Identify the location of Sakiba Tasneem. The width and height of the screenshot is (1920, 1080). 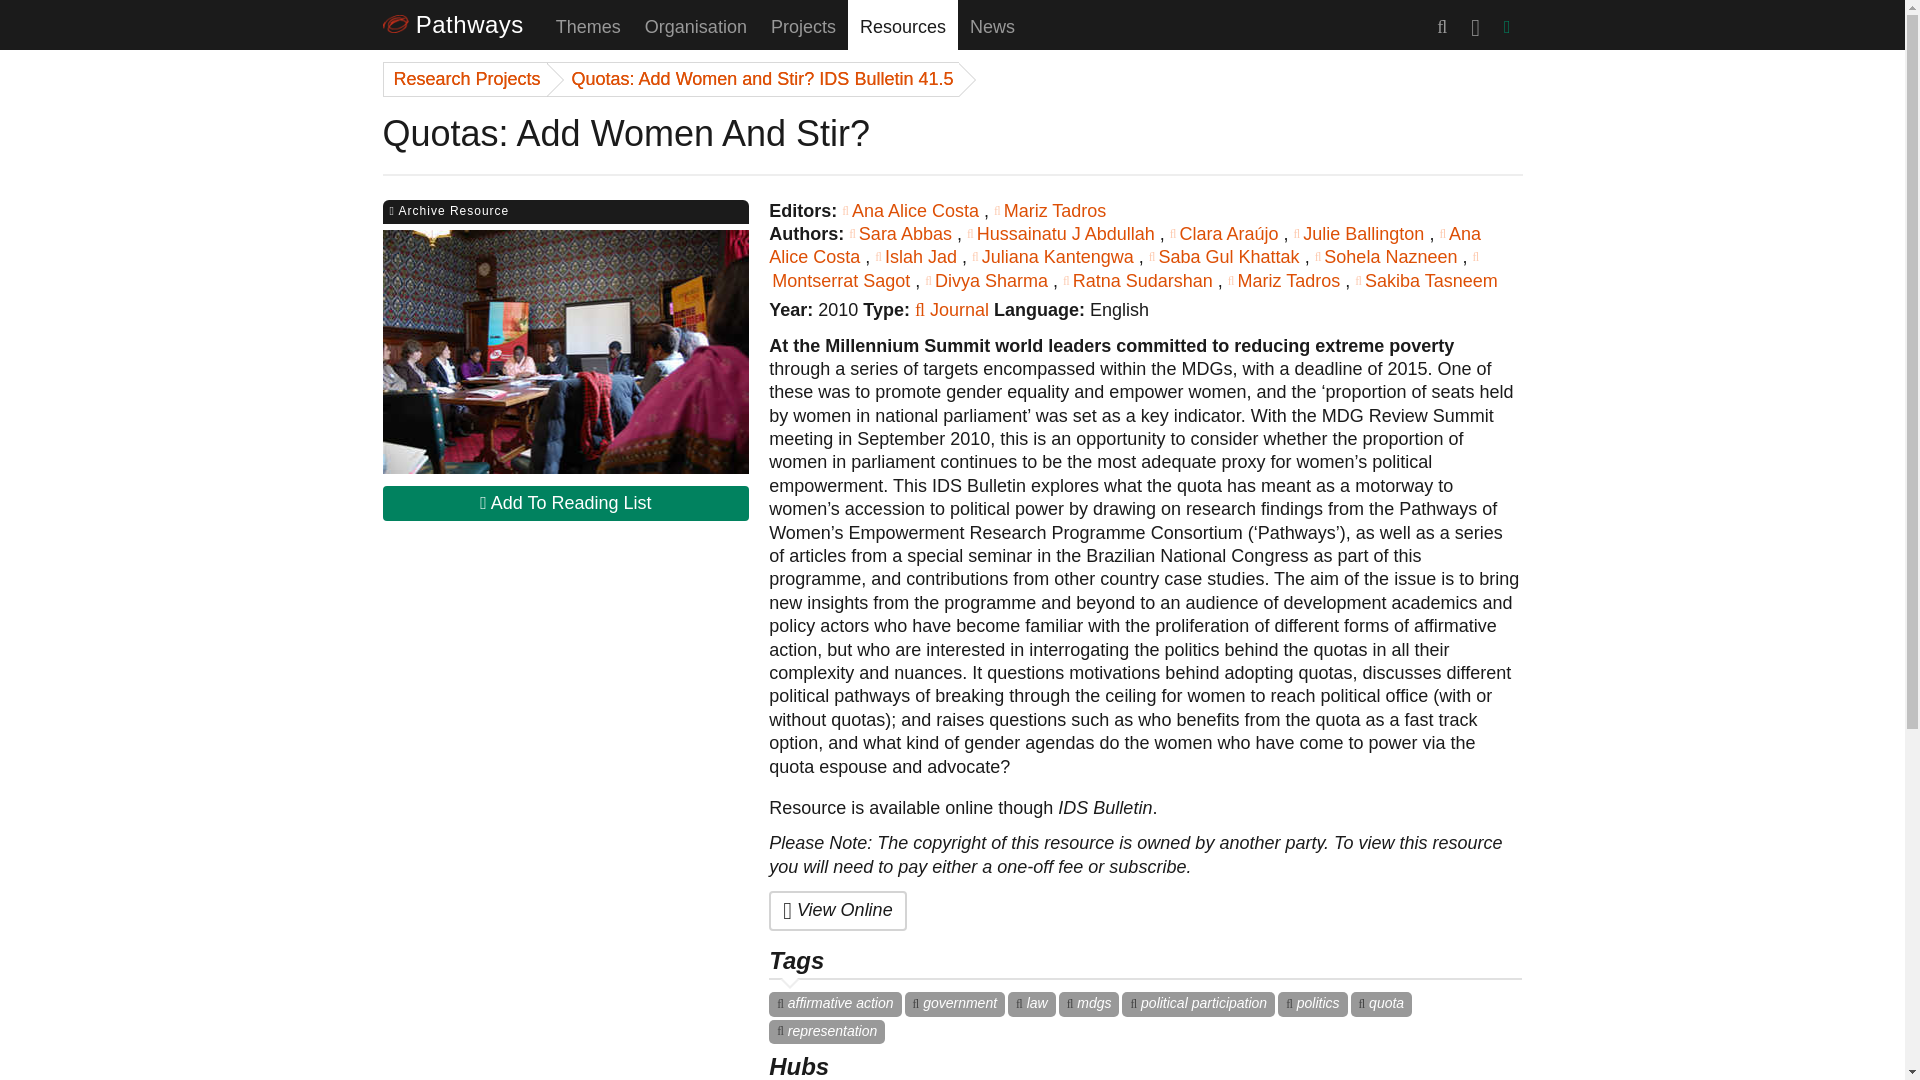
(1426, 280).